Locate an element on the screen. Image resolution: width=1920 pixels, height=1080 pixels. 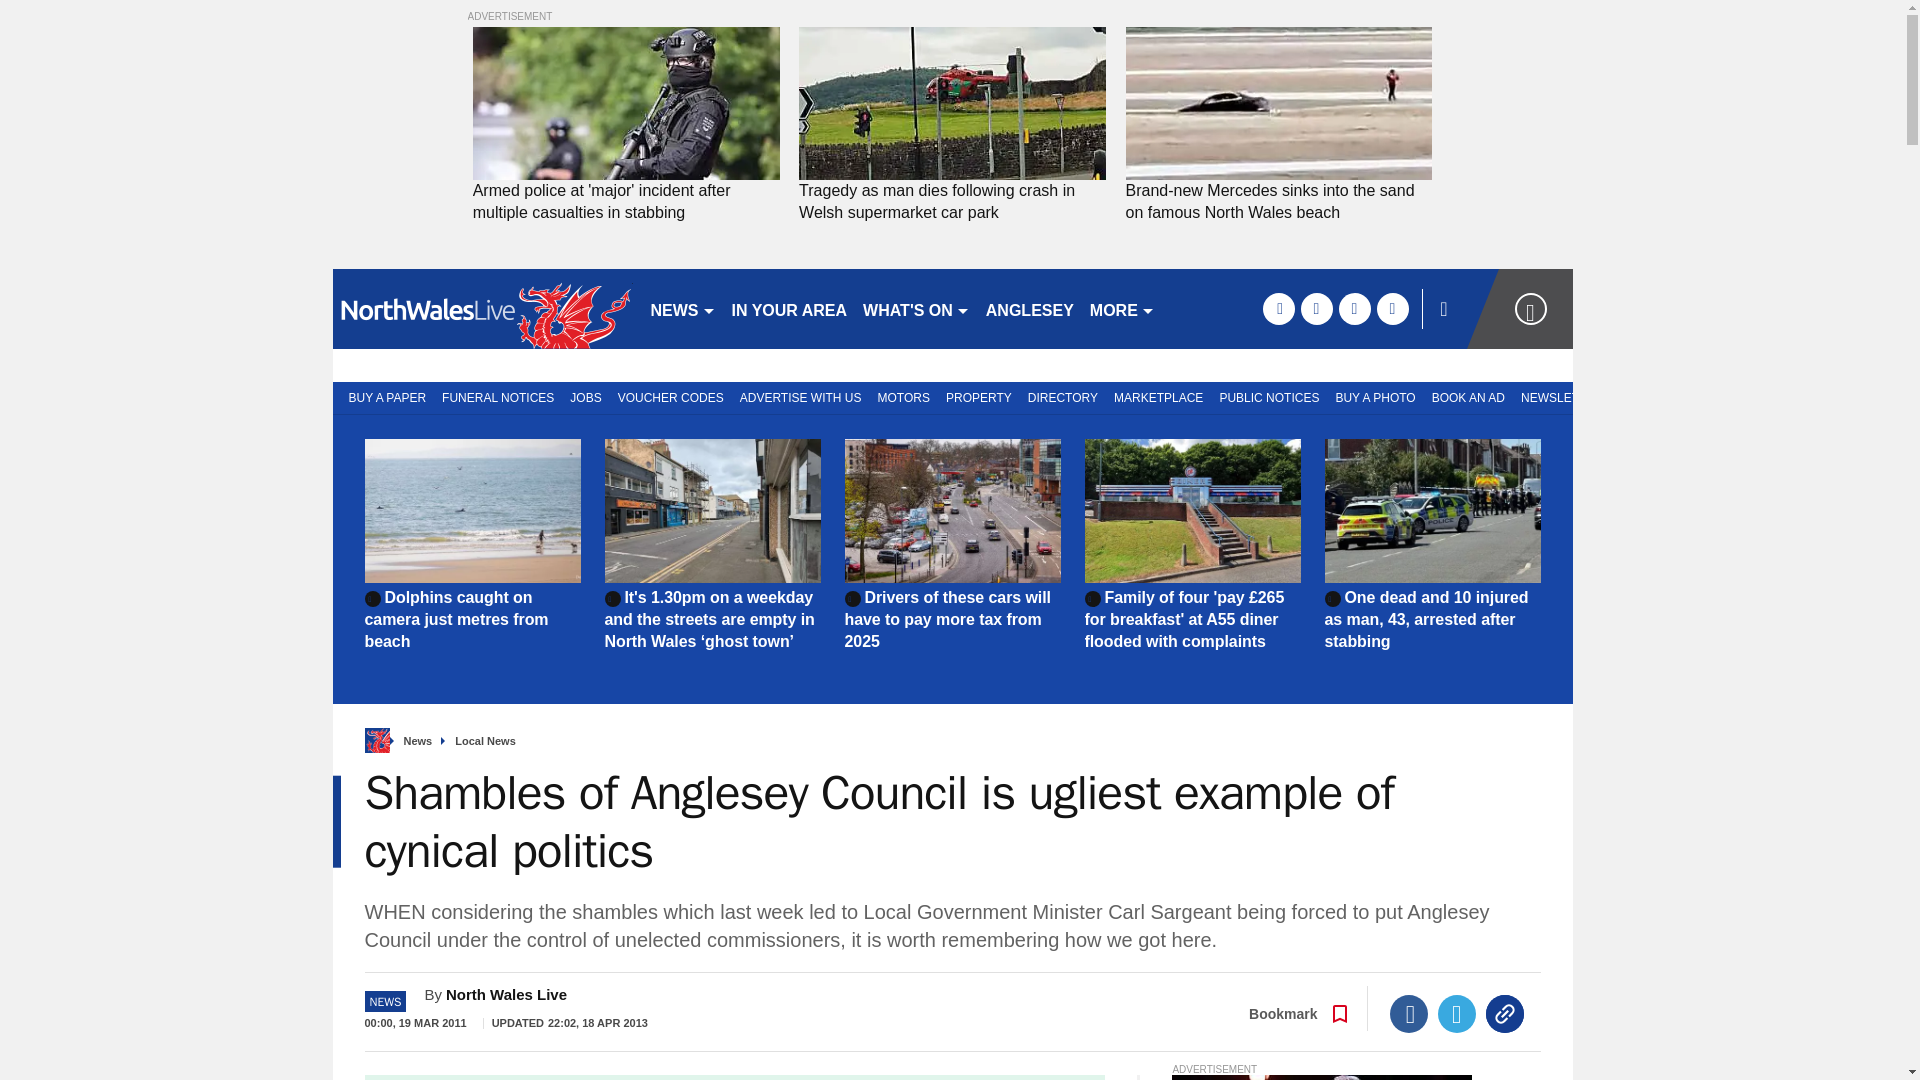
facebook is located at coordinates (1278, 308).